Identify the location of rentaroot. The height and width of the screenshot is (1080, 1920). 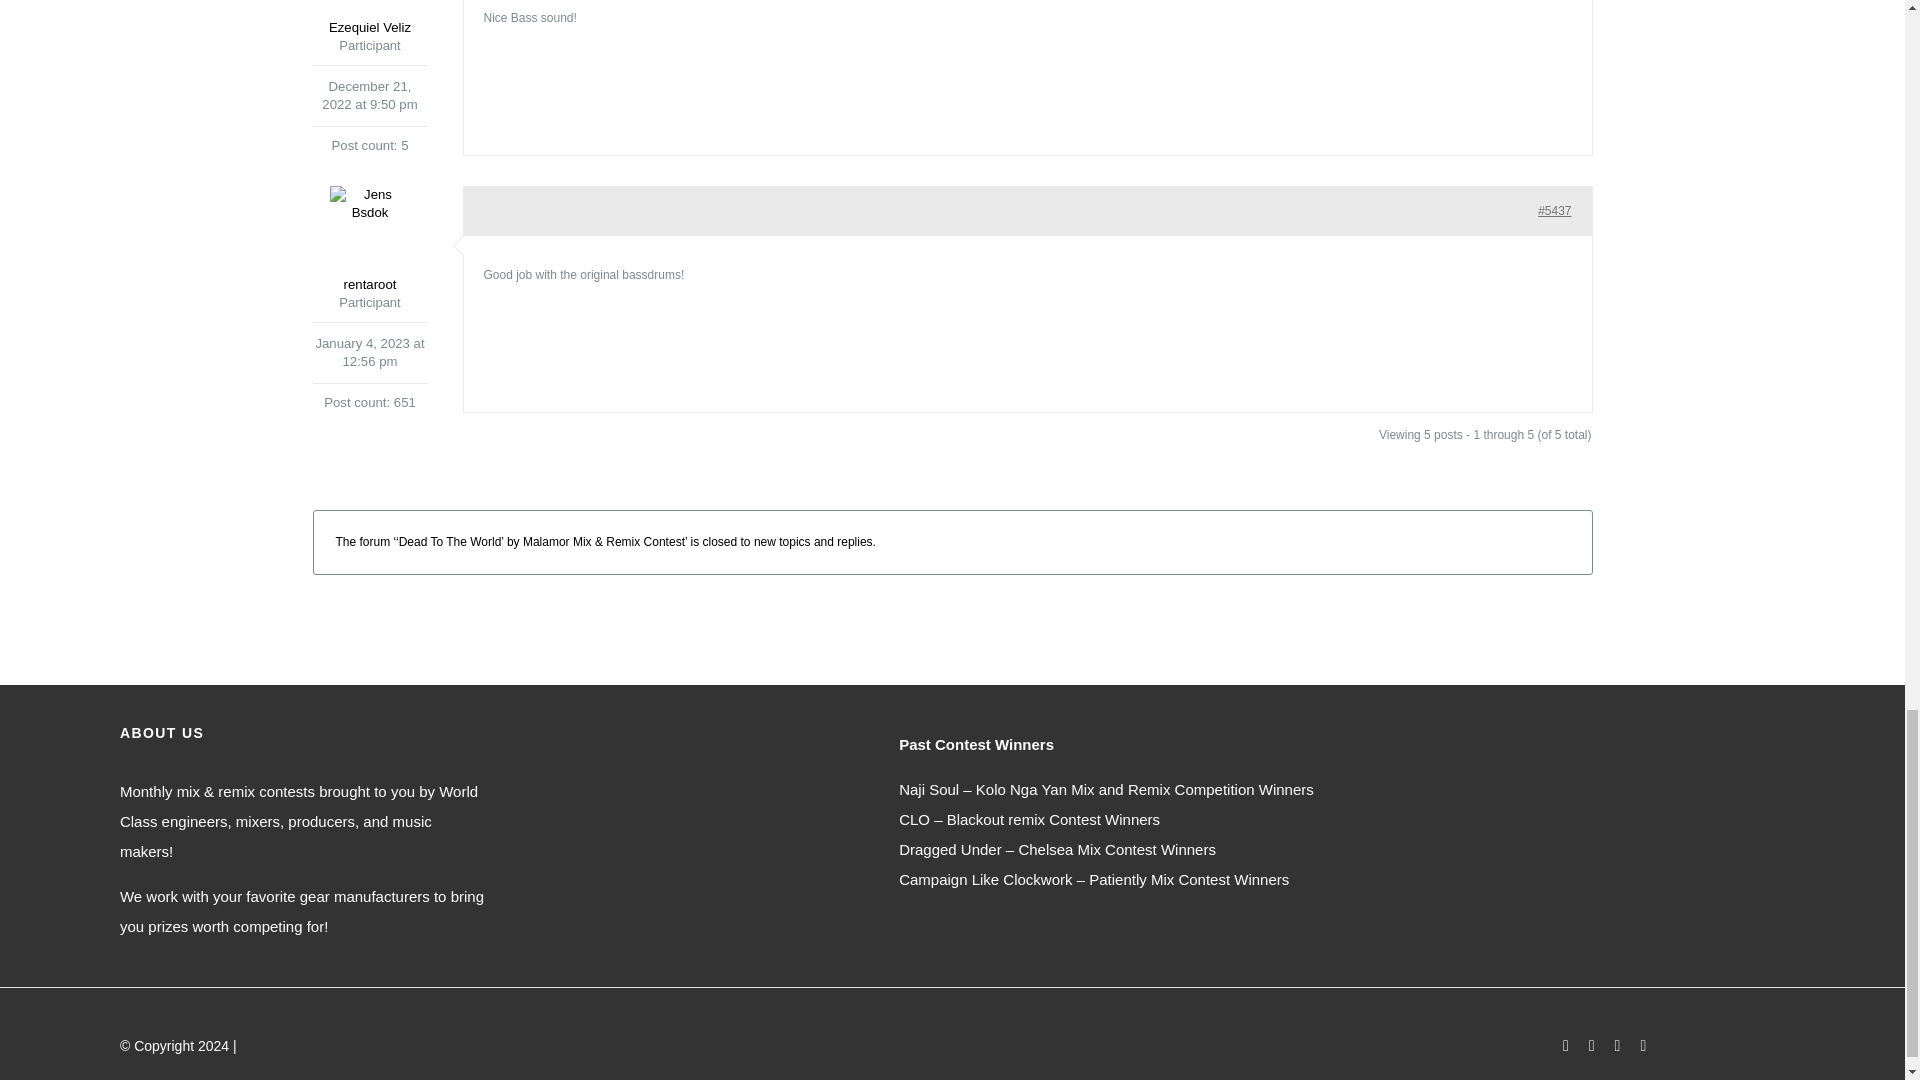
(368, 240).